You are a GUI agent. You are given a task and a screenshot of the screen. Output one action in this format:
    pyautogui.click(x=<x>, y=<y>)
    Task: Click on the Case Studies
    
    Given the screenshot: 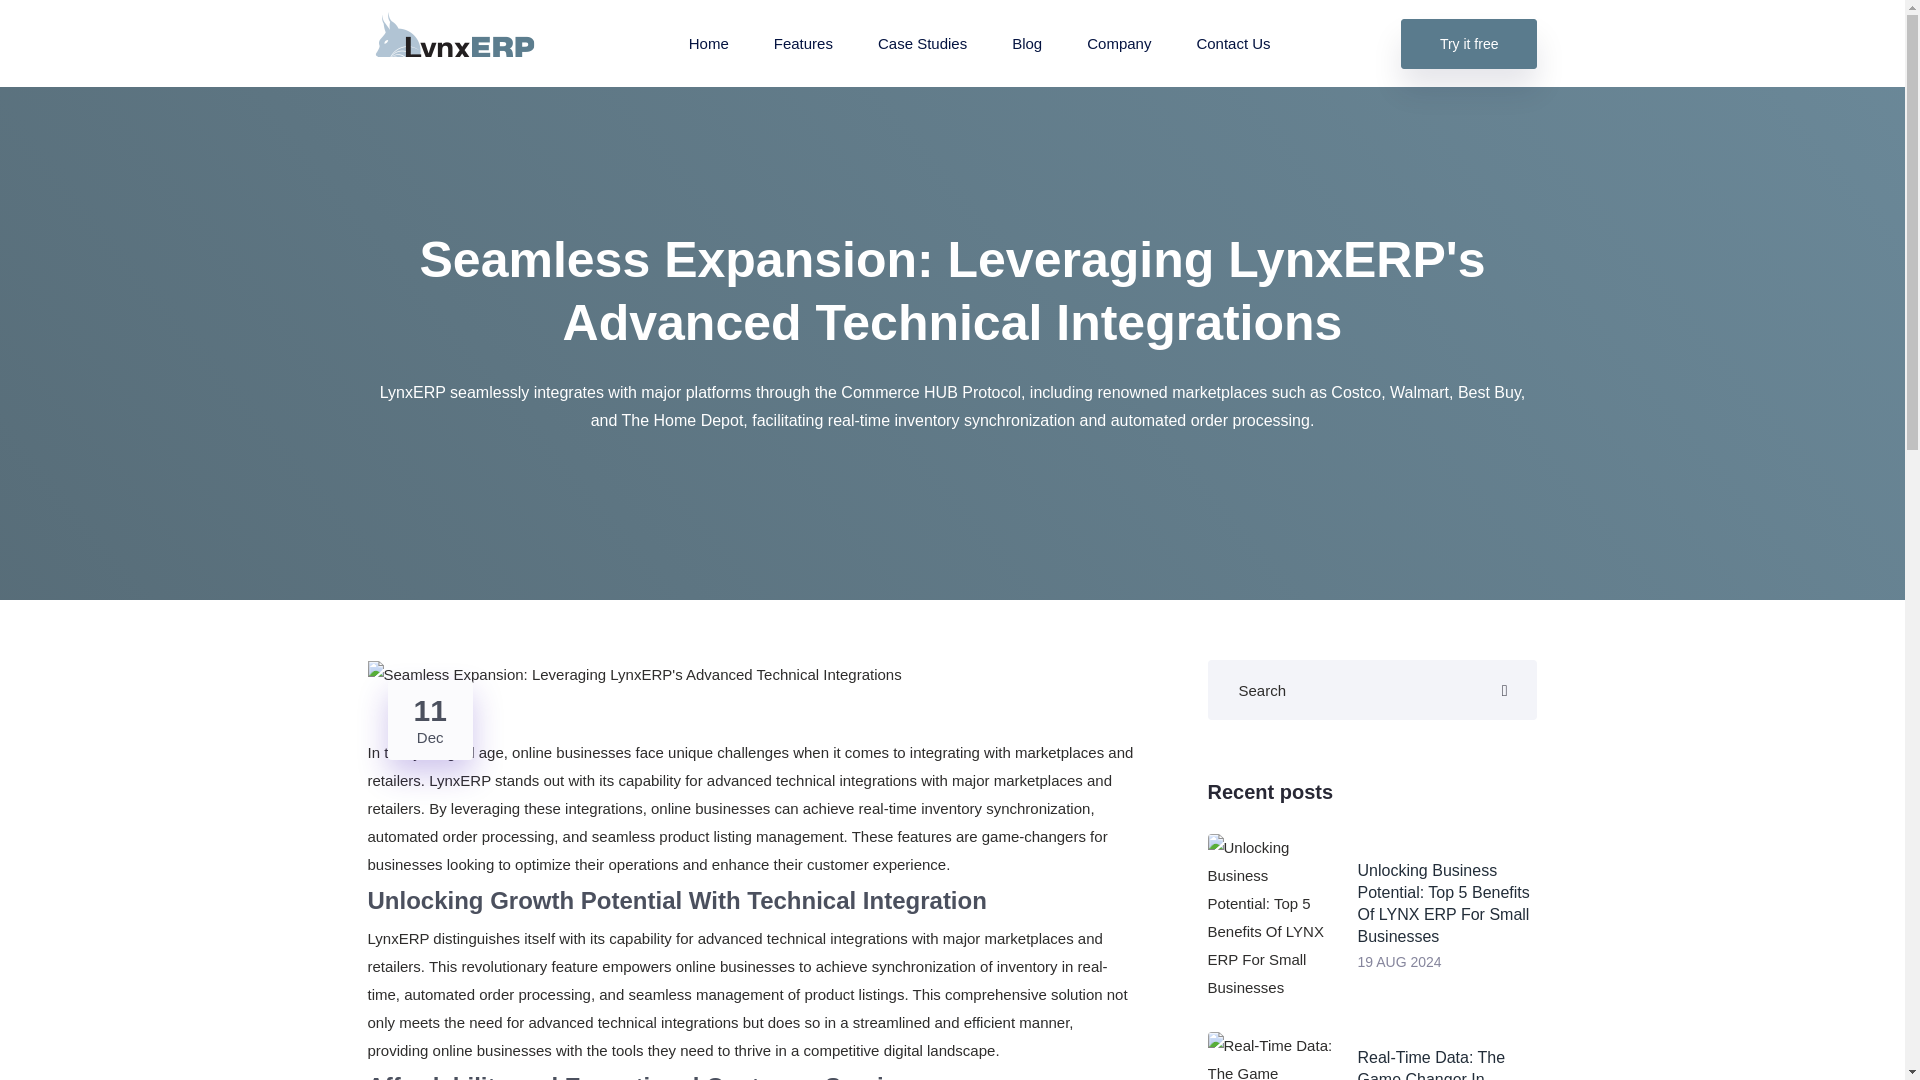 What is the action you would take?
    pyautogui.click(x=922, y=42)
    